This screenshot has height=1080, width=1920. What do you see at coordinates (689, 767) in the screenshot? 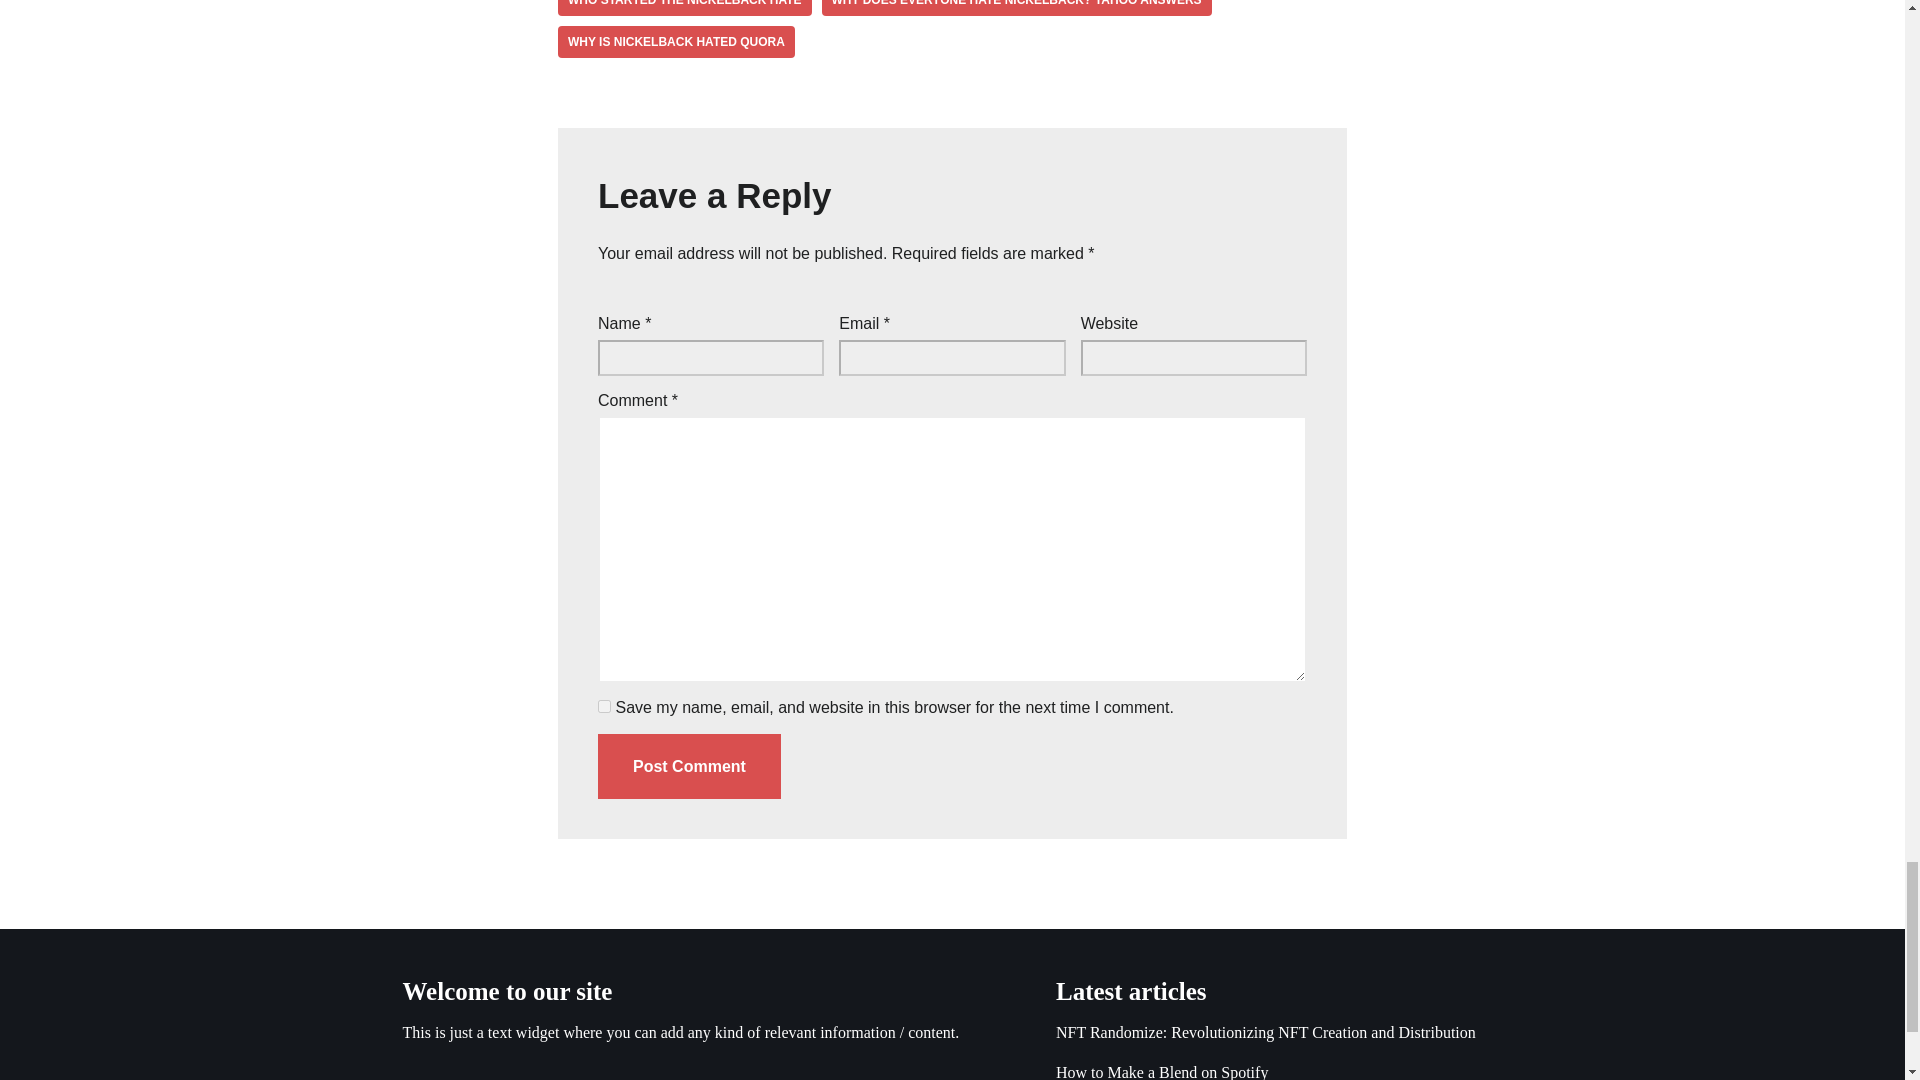
I see `Post Comment` at bounding box center [689, 767].